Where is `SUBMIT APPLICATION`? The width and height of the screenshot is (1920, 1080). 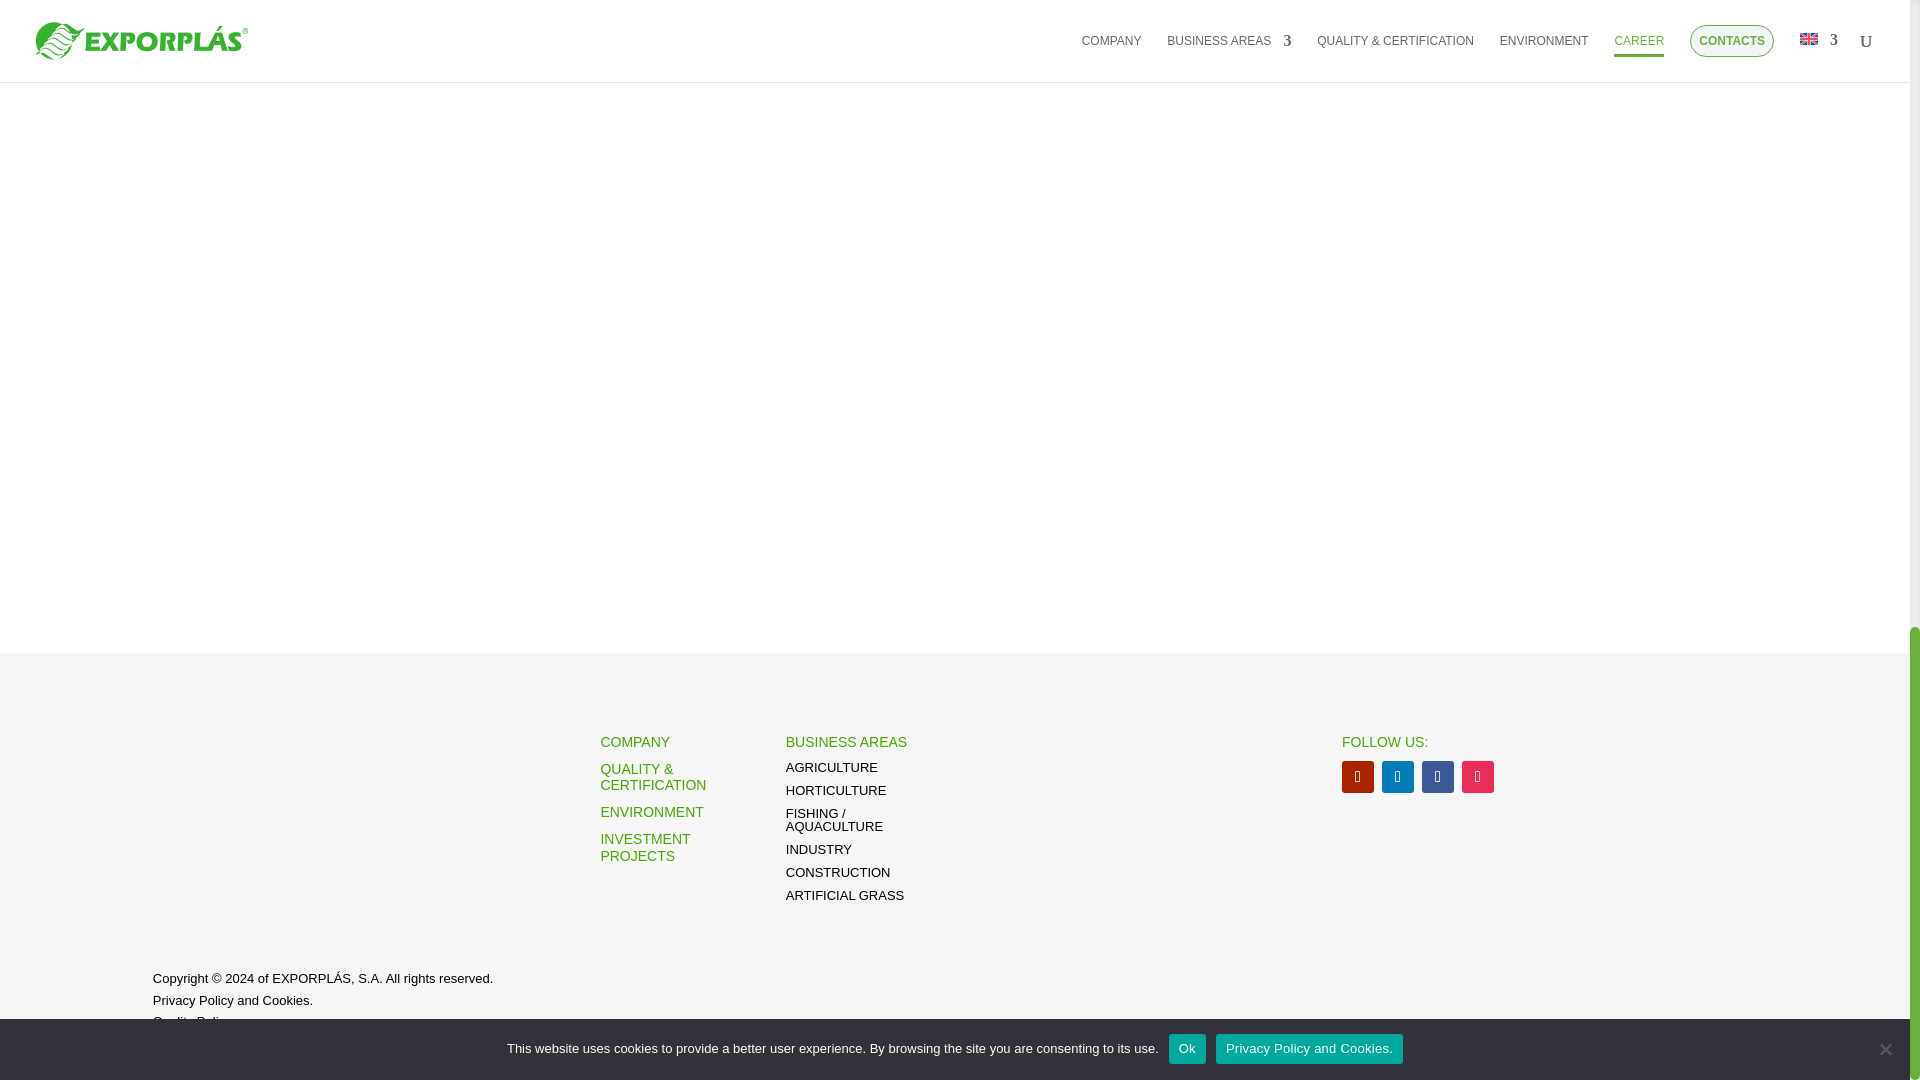 SUBMIT APPLICATION is located at coordinates (491, 500).